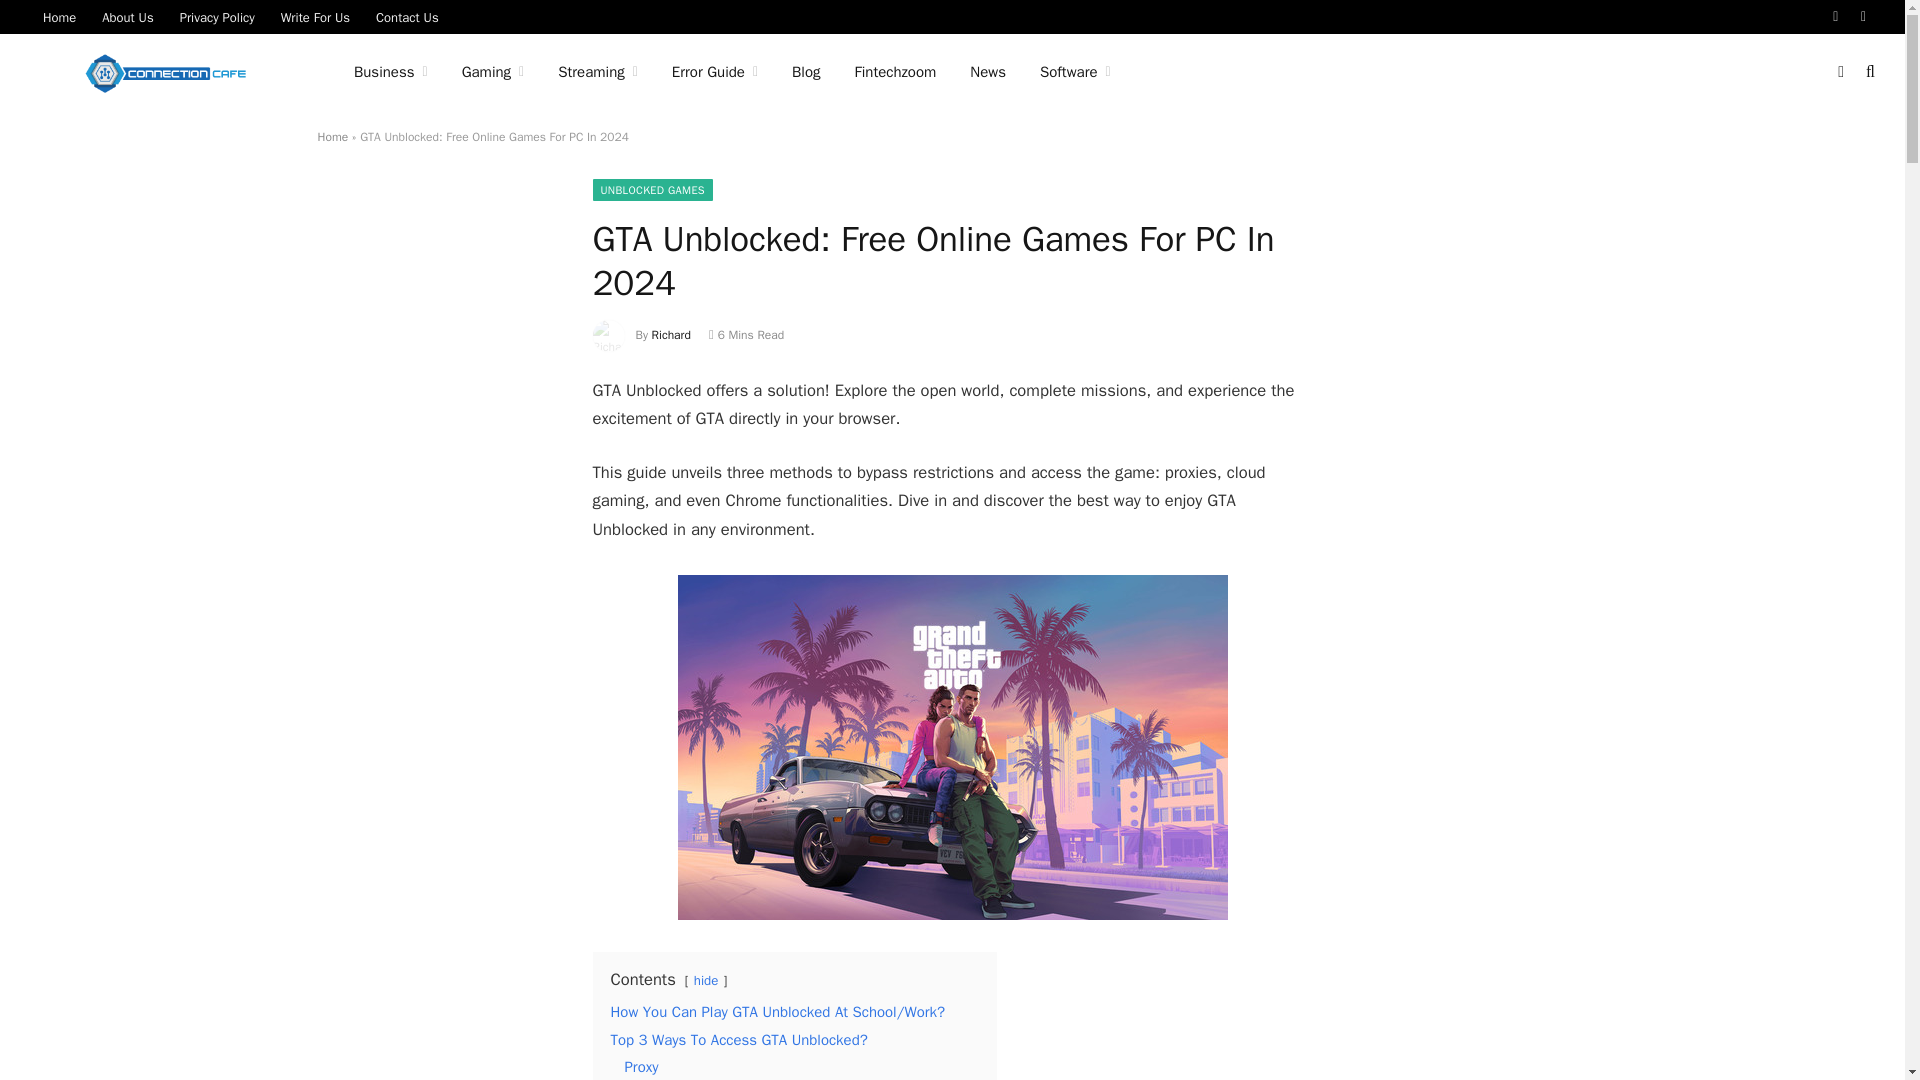 The width and height of the screenshot is (1920, 1080). What do you see at coordinates (714, 72) in the screenshot?
I see `Error Guide` at bounding box center [714, 72].